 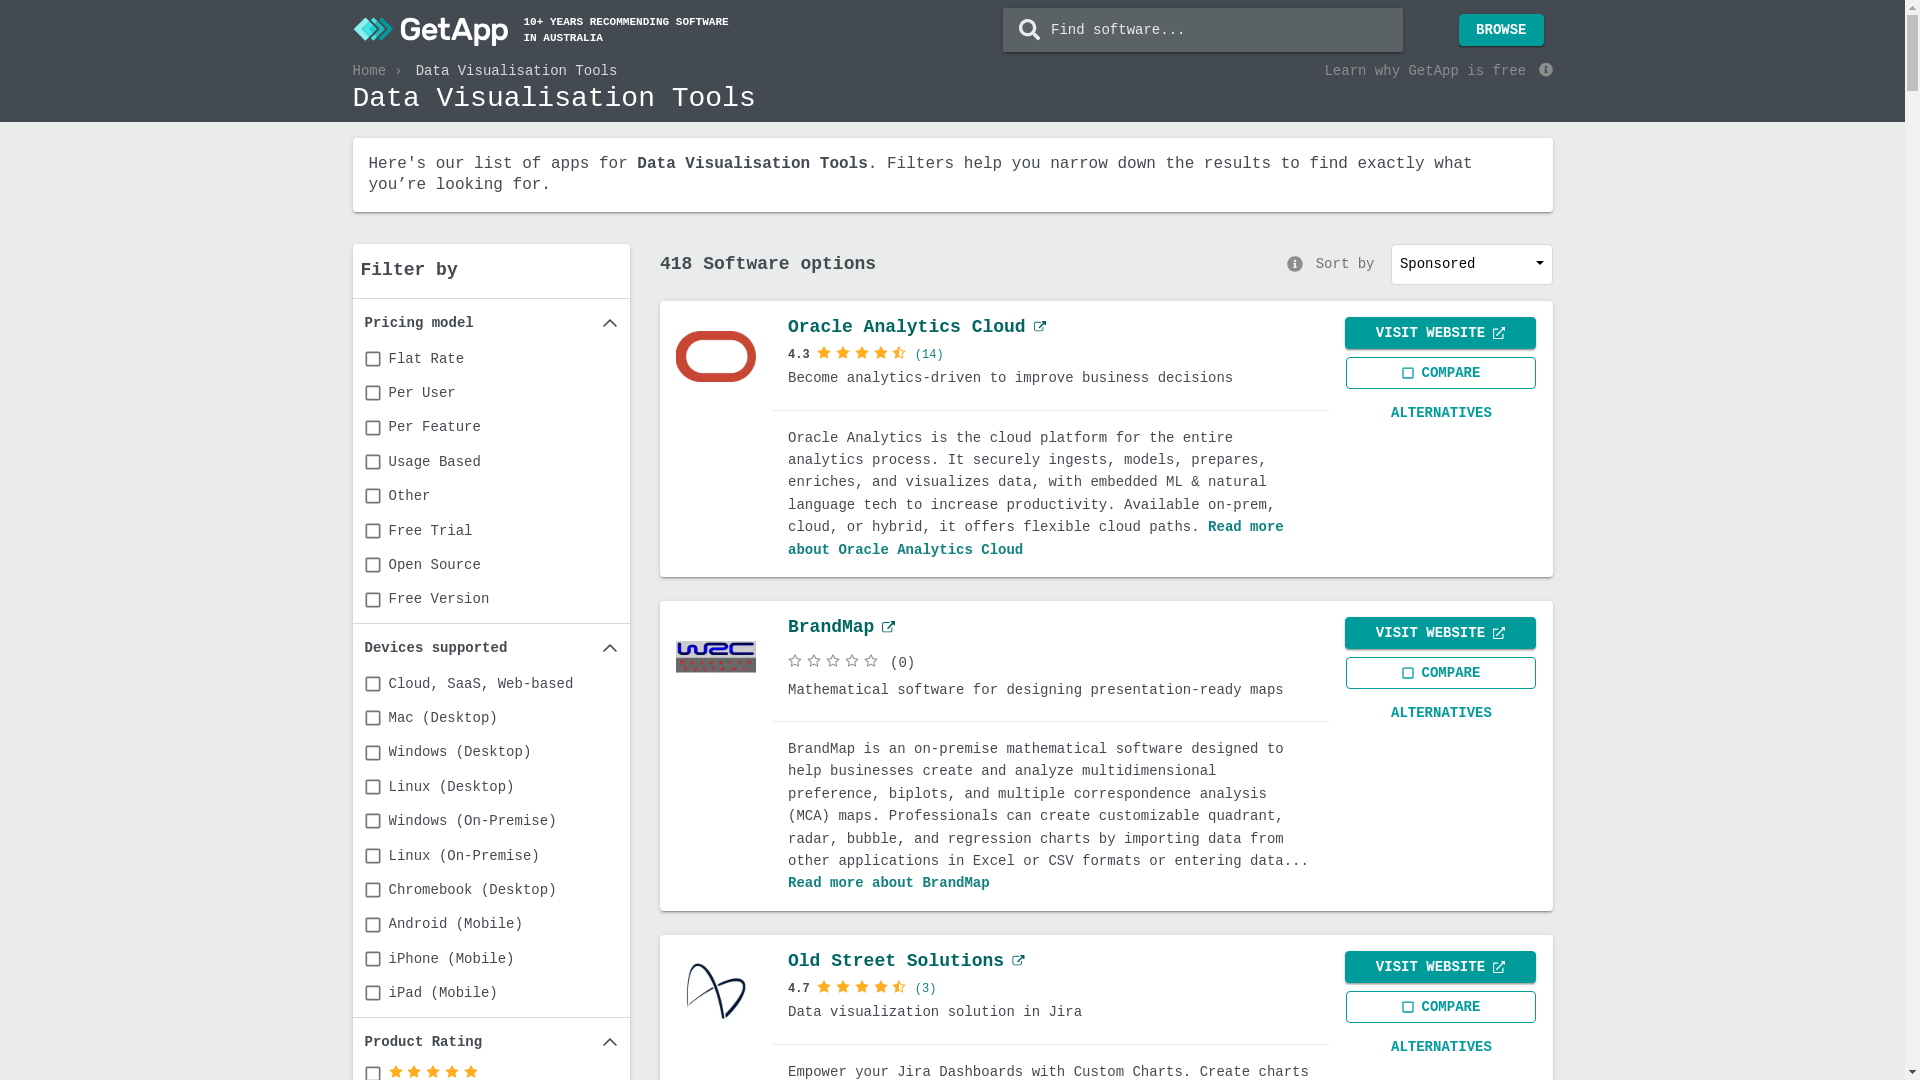 What do you see at coordinates (491, 393) in the screenshot?
I see `Per User` at bounding box center [491, 393].